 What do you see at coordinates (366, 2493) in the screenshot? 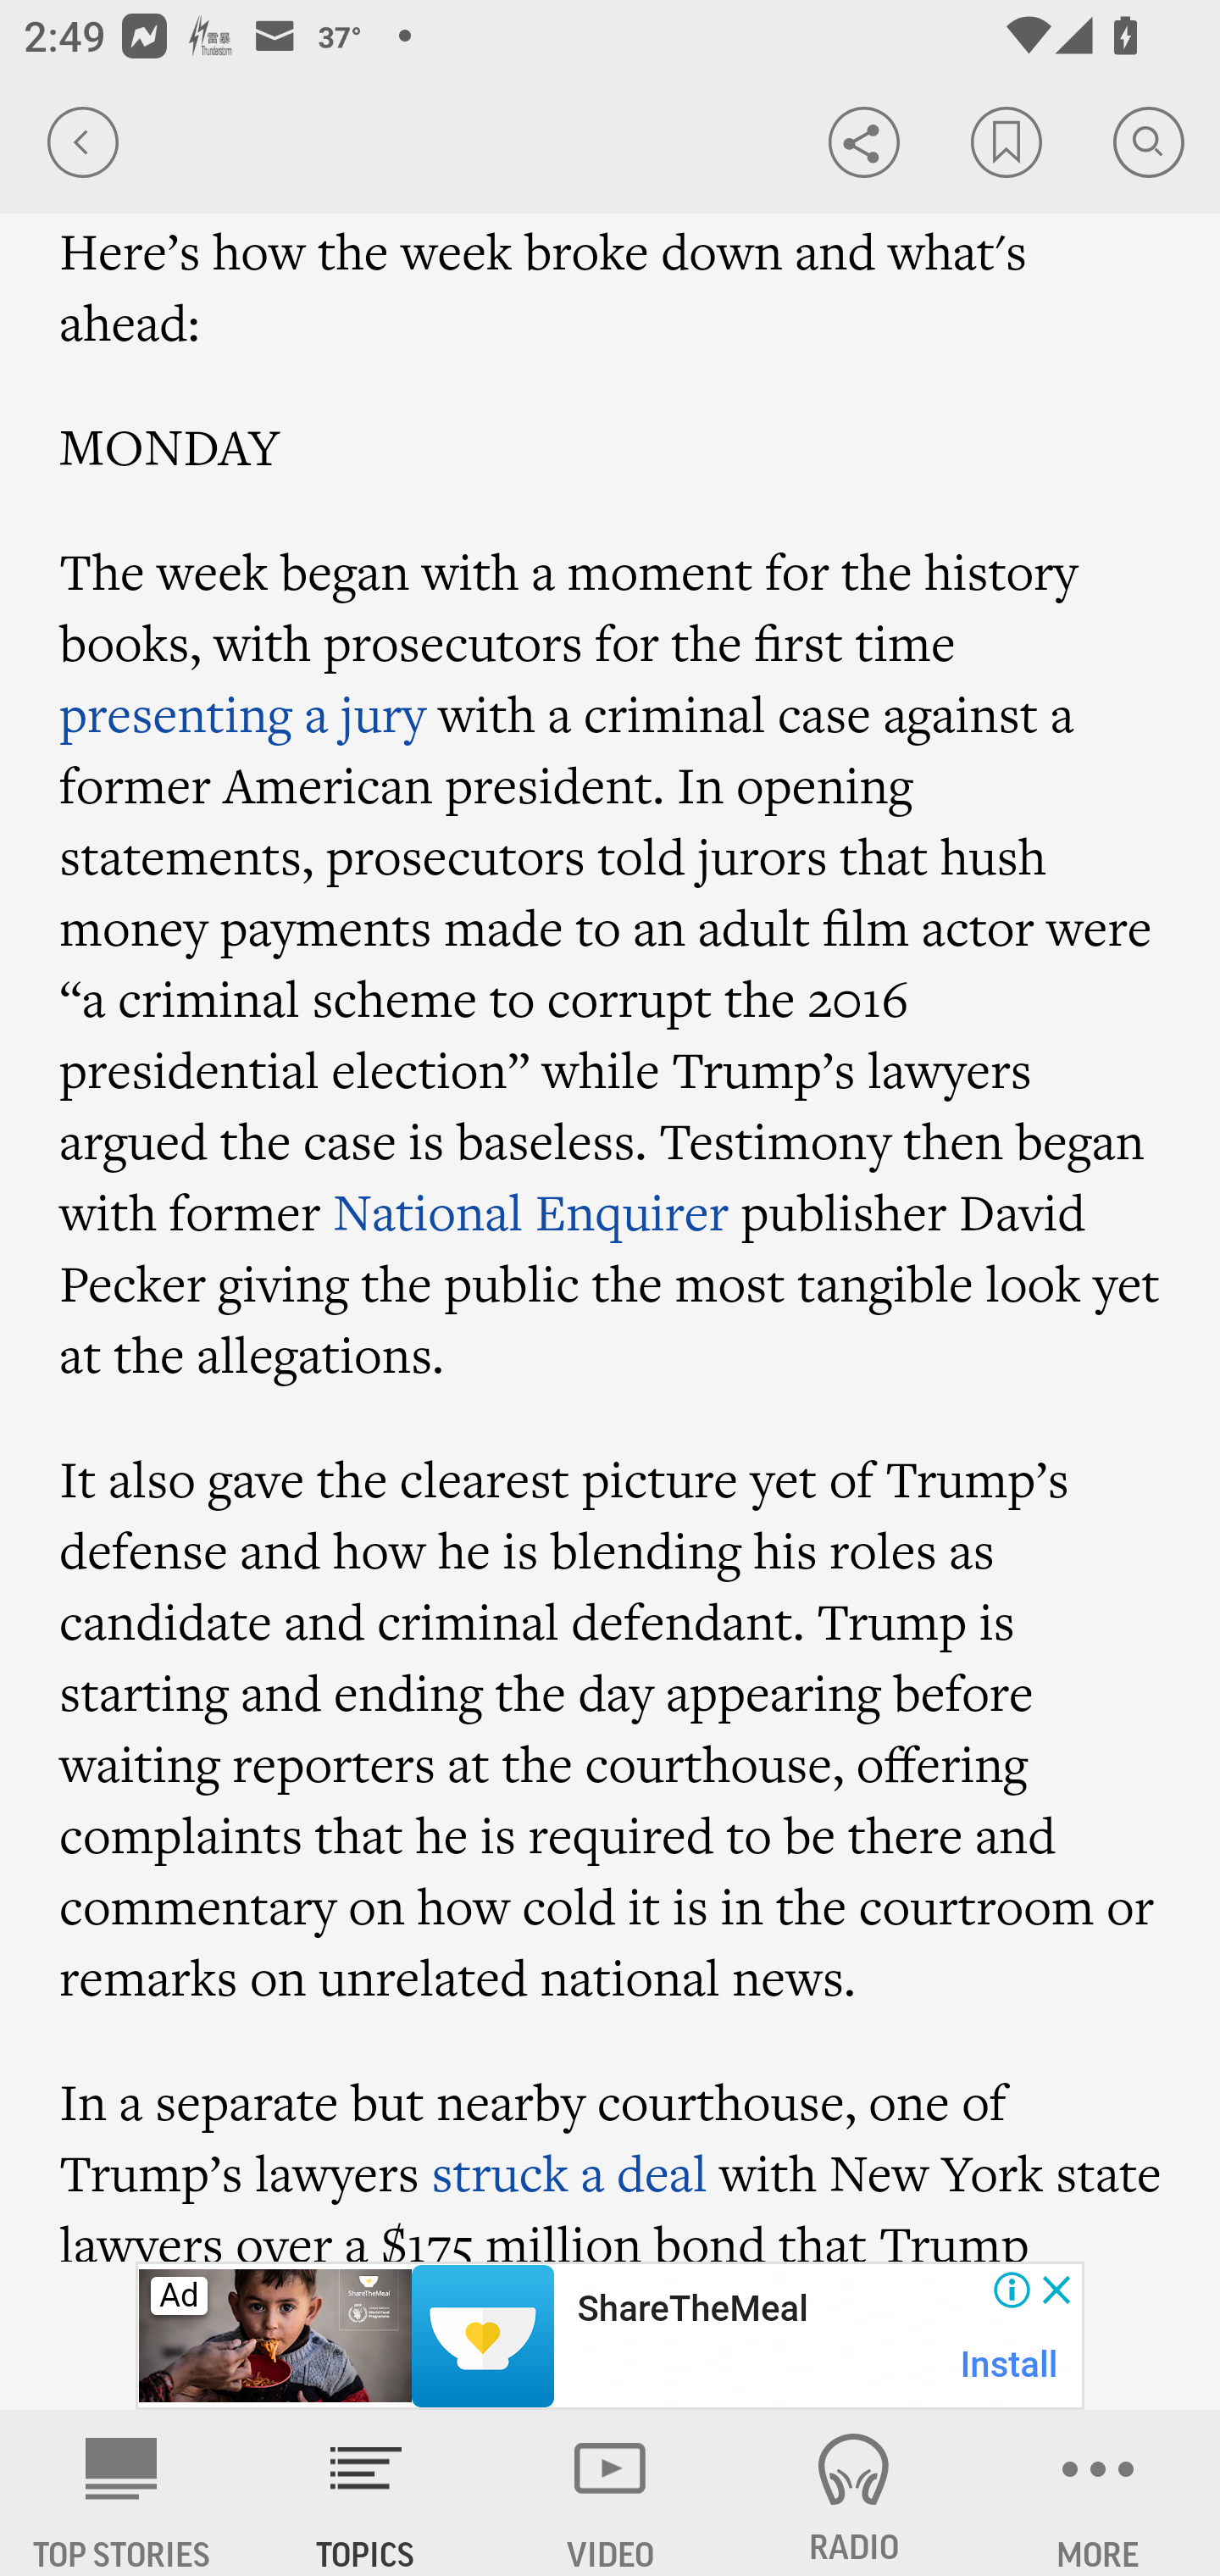
I see `TOPICS` at bounding box center [366, 2493].